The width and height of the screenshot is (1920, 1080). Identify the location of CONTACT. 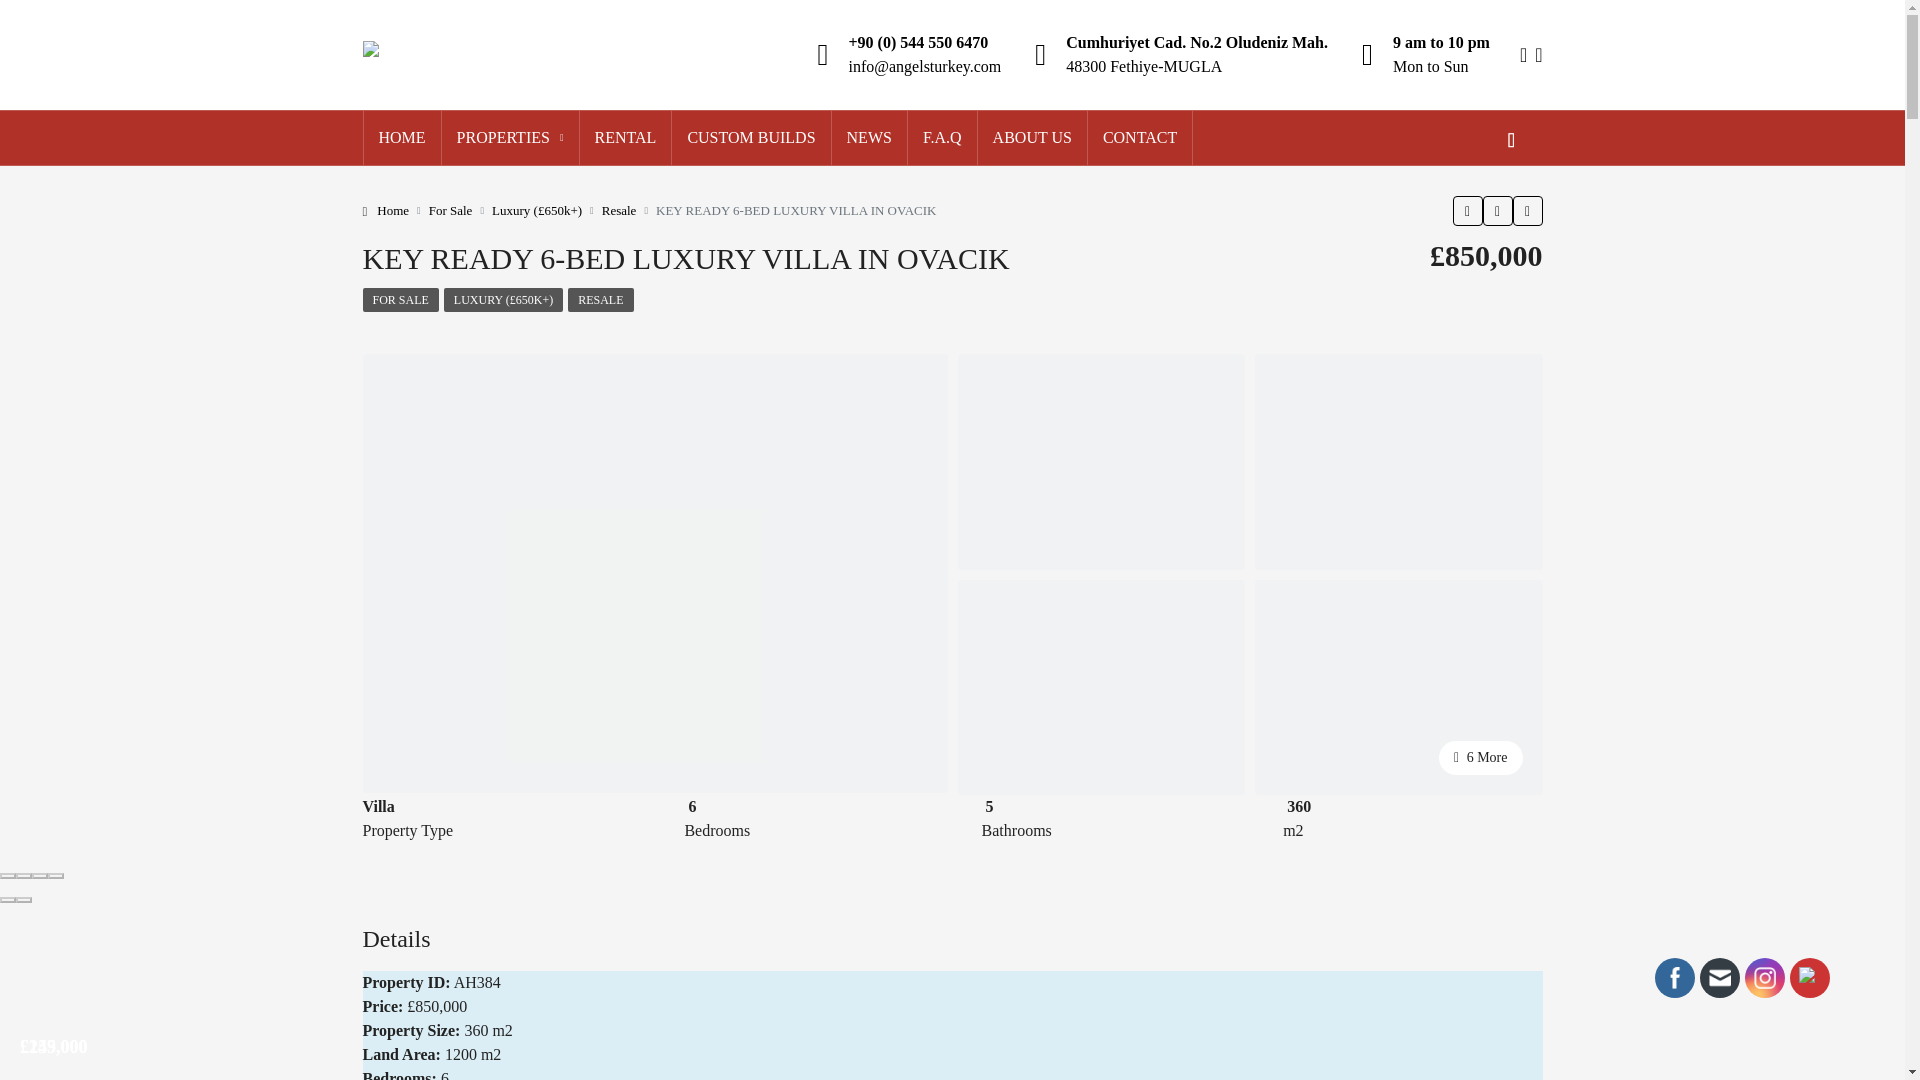
(1140, 138).